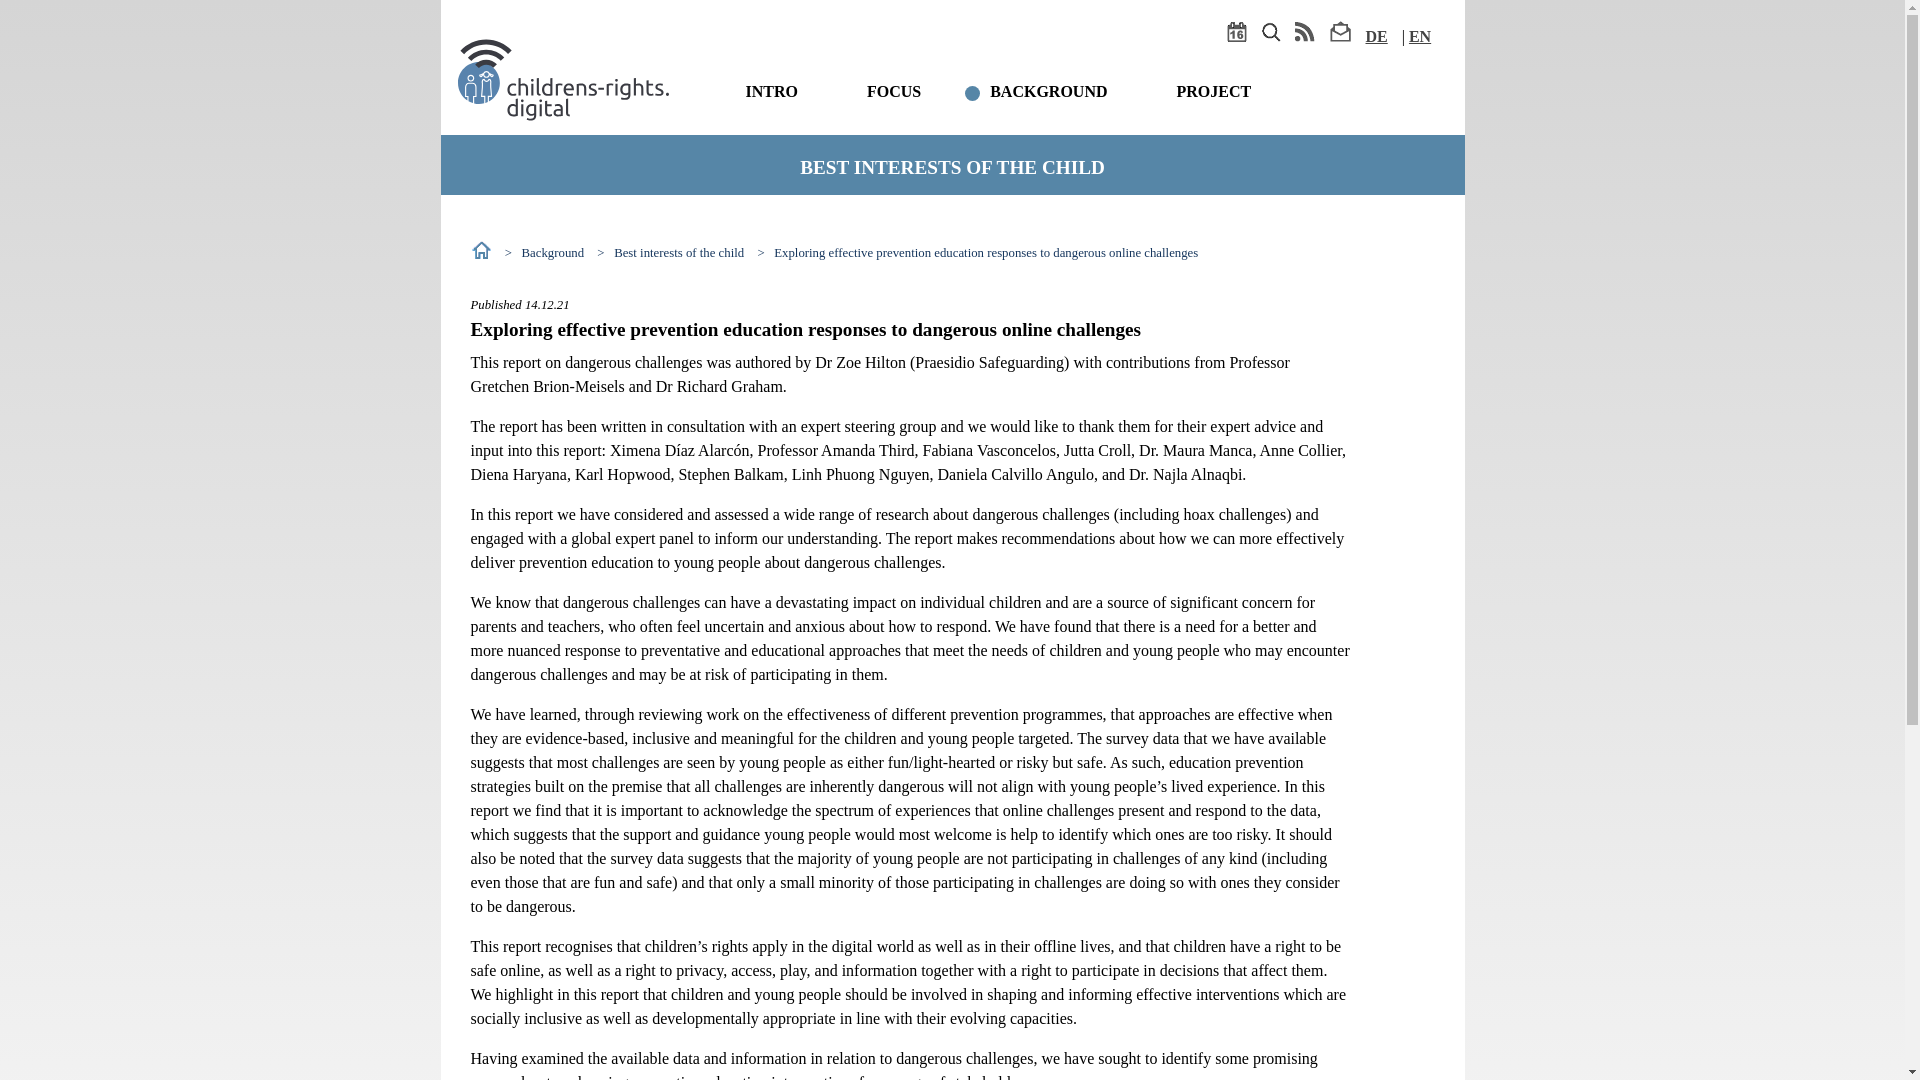 This screenshot has width=1920, height=1080. What do you see at coordinates (894, 92) in the screenshot?
I see `FOCUS` at bounding box center [894, 92].